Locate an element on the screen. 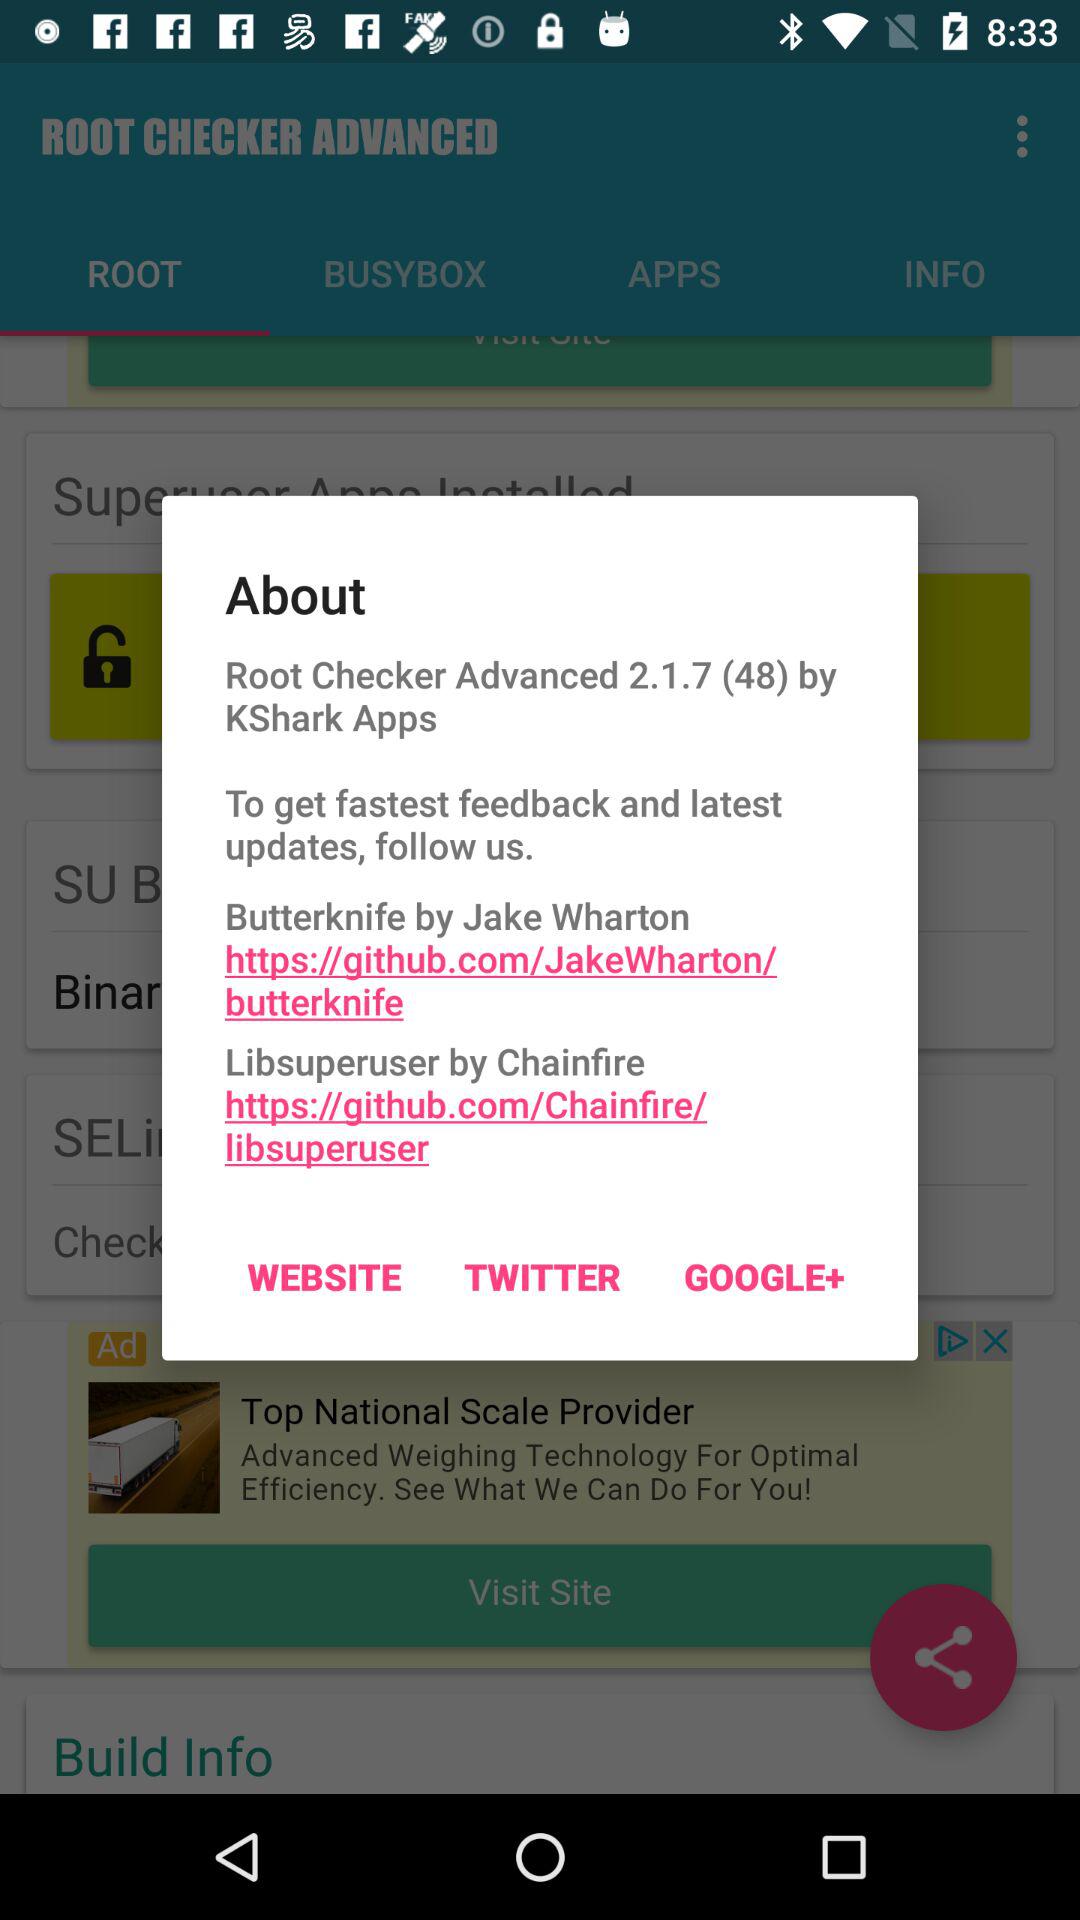 The width and height of the screenshot is (1080, 1920). click the icon above libsuperuser by chainfire item is located at coordinates (540, 953).